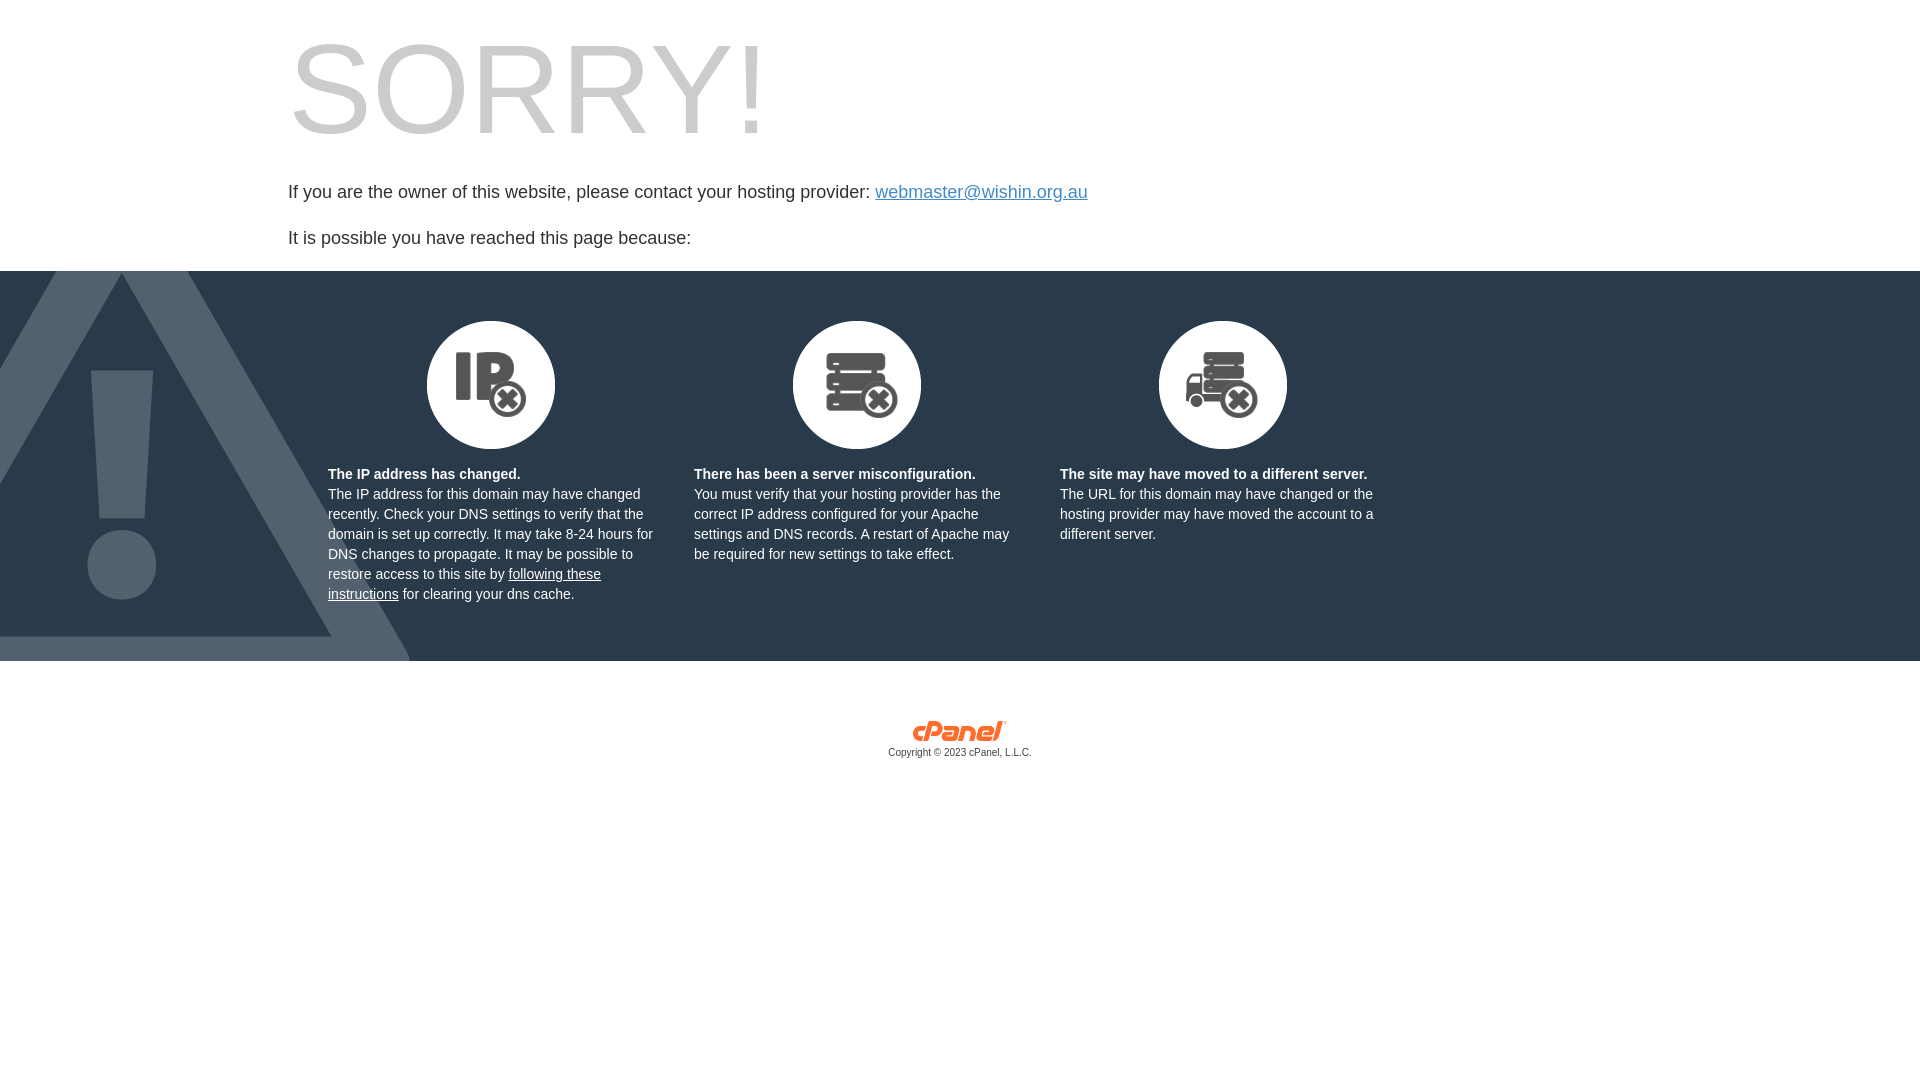 The height and width of the screenshot is (1080, 1920). What do you see at coordinates (981, 192) in the screenshot?
I see `webmaster@wishin.org.au` at bounding box center [981, 192].